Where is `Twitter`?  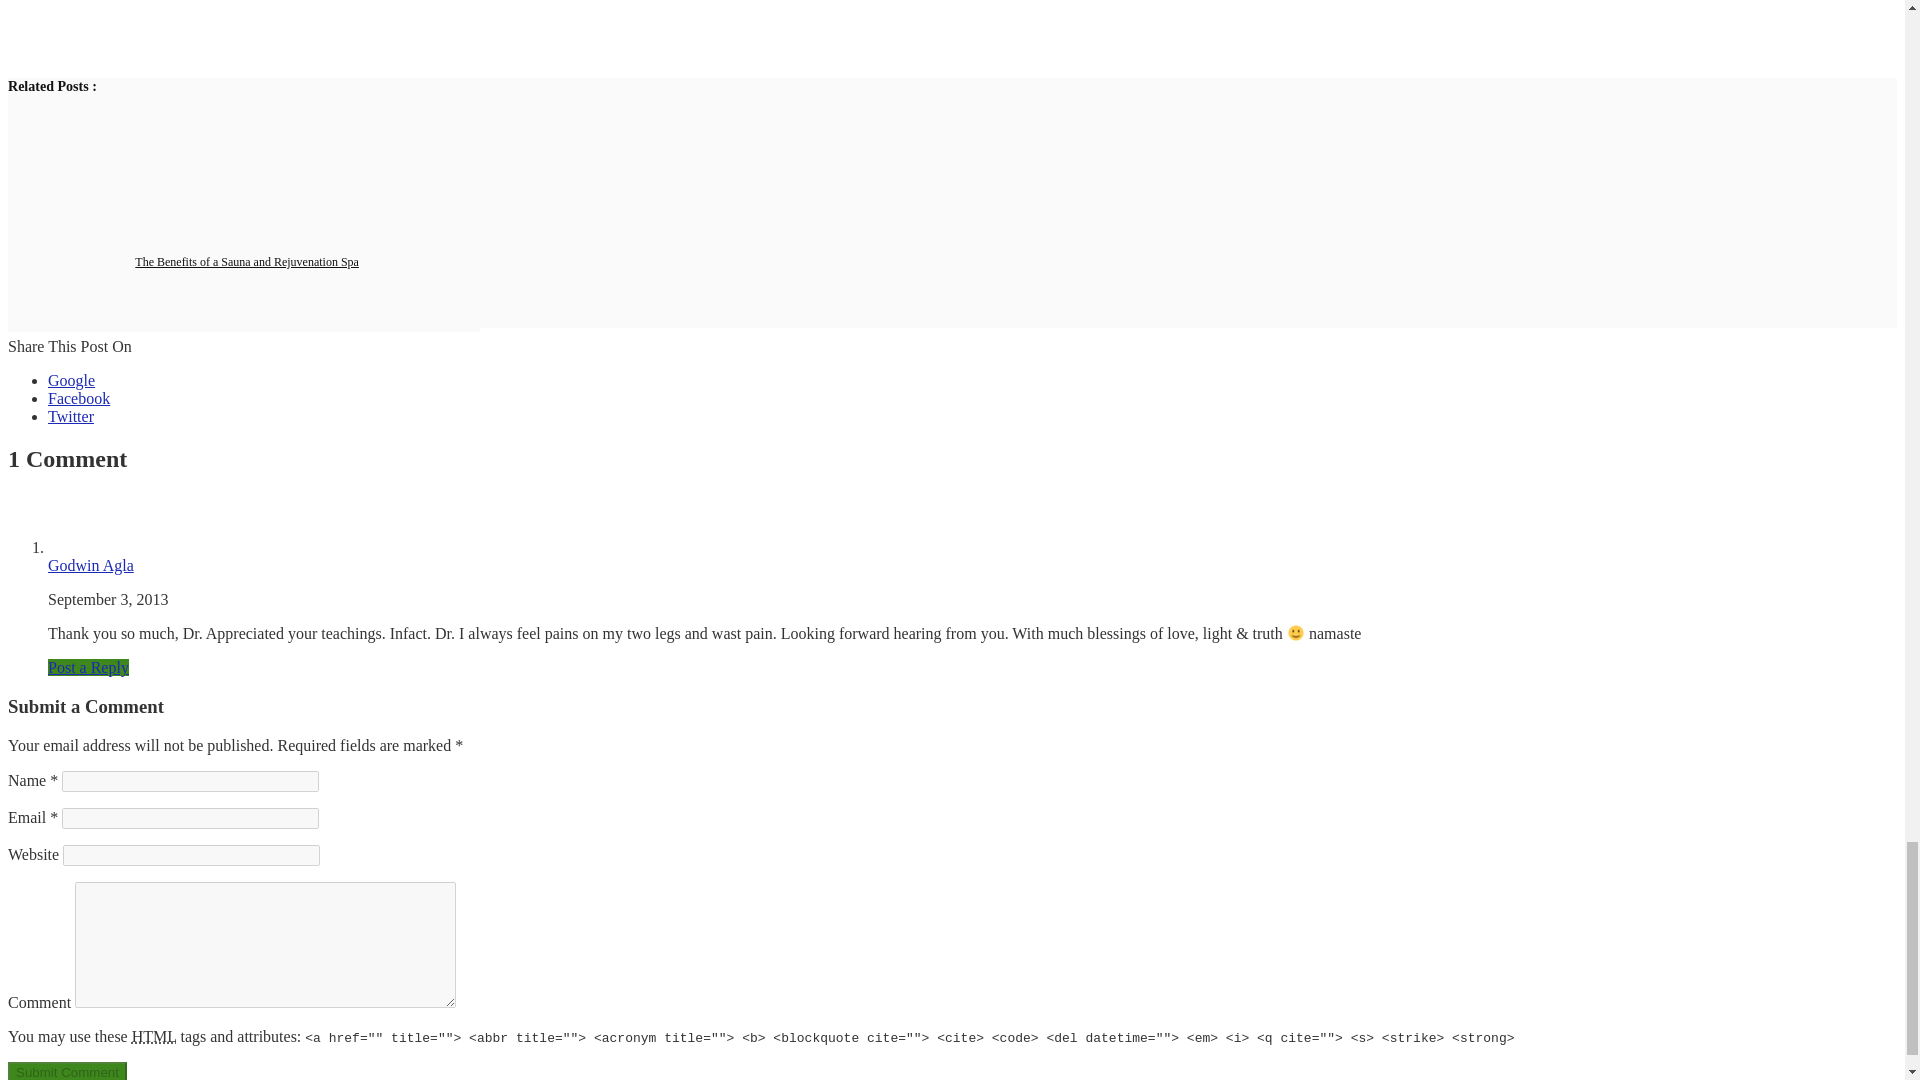 Twitter is located at coordinates (71, 416).